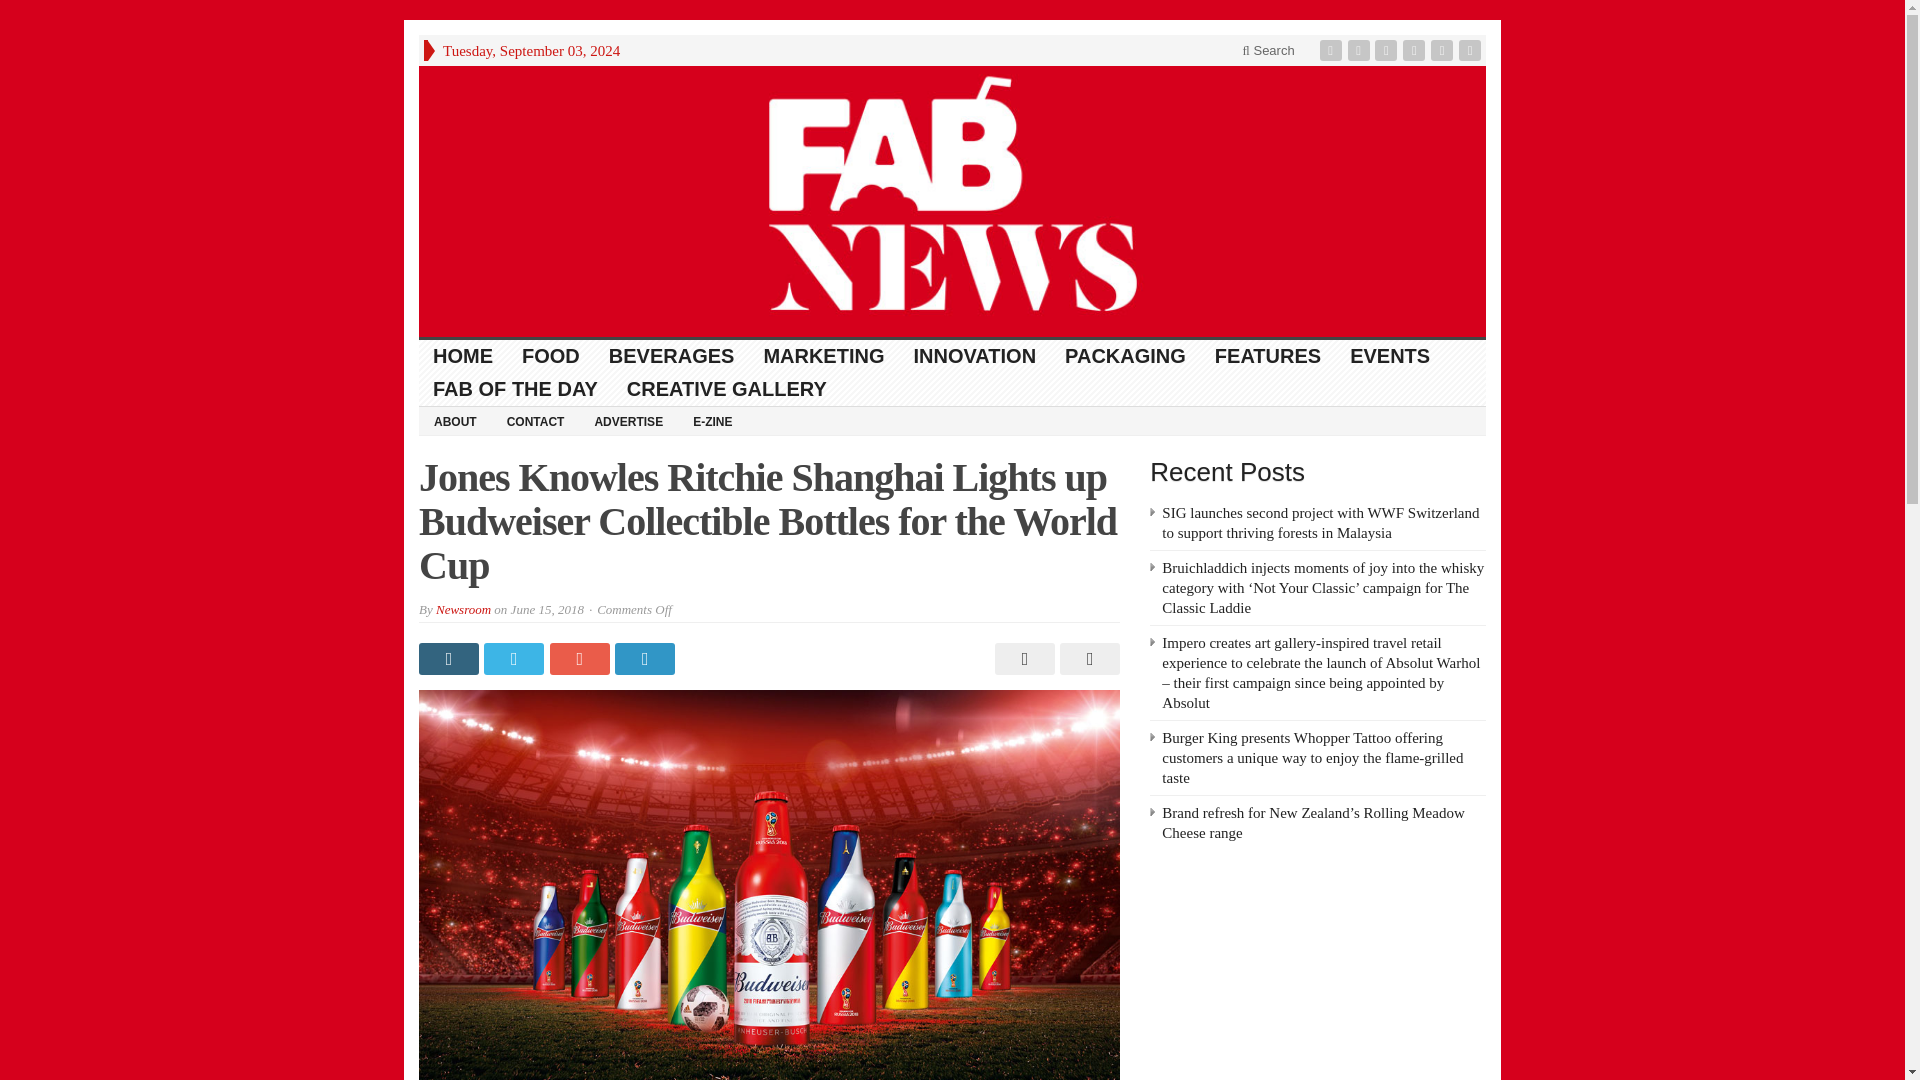 The image size is (1920, 1080). Describe the element at coordinates (535, 421) in the screenshot. I see `CONTACT` at that location.